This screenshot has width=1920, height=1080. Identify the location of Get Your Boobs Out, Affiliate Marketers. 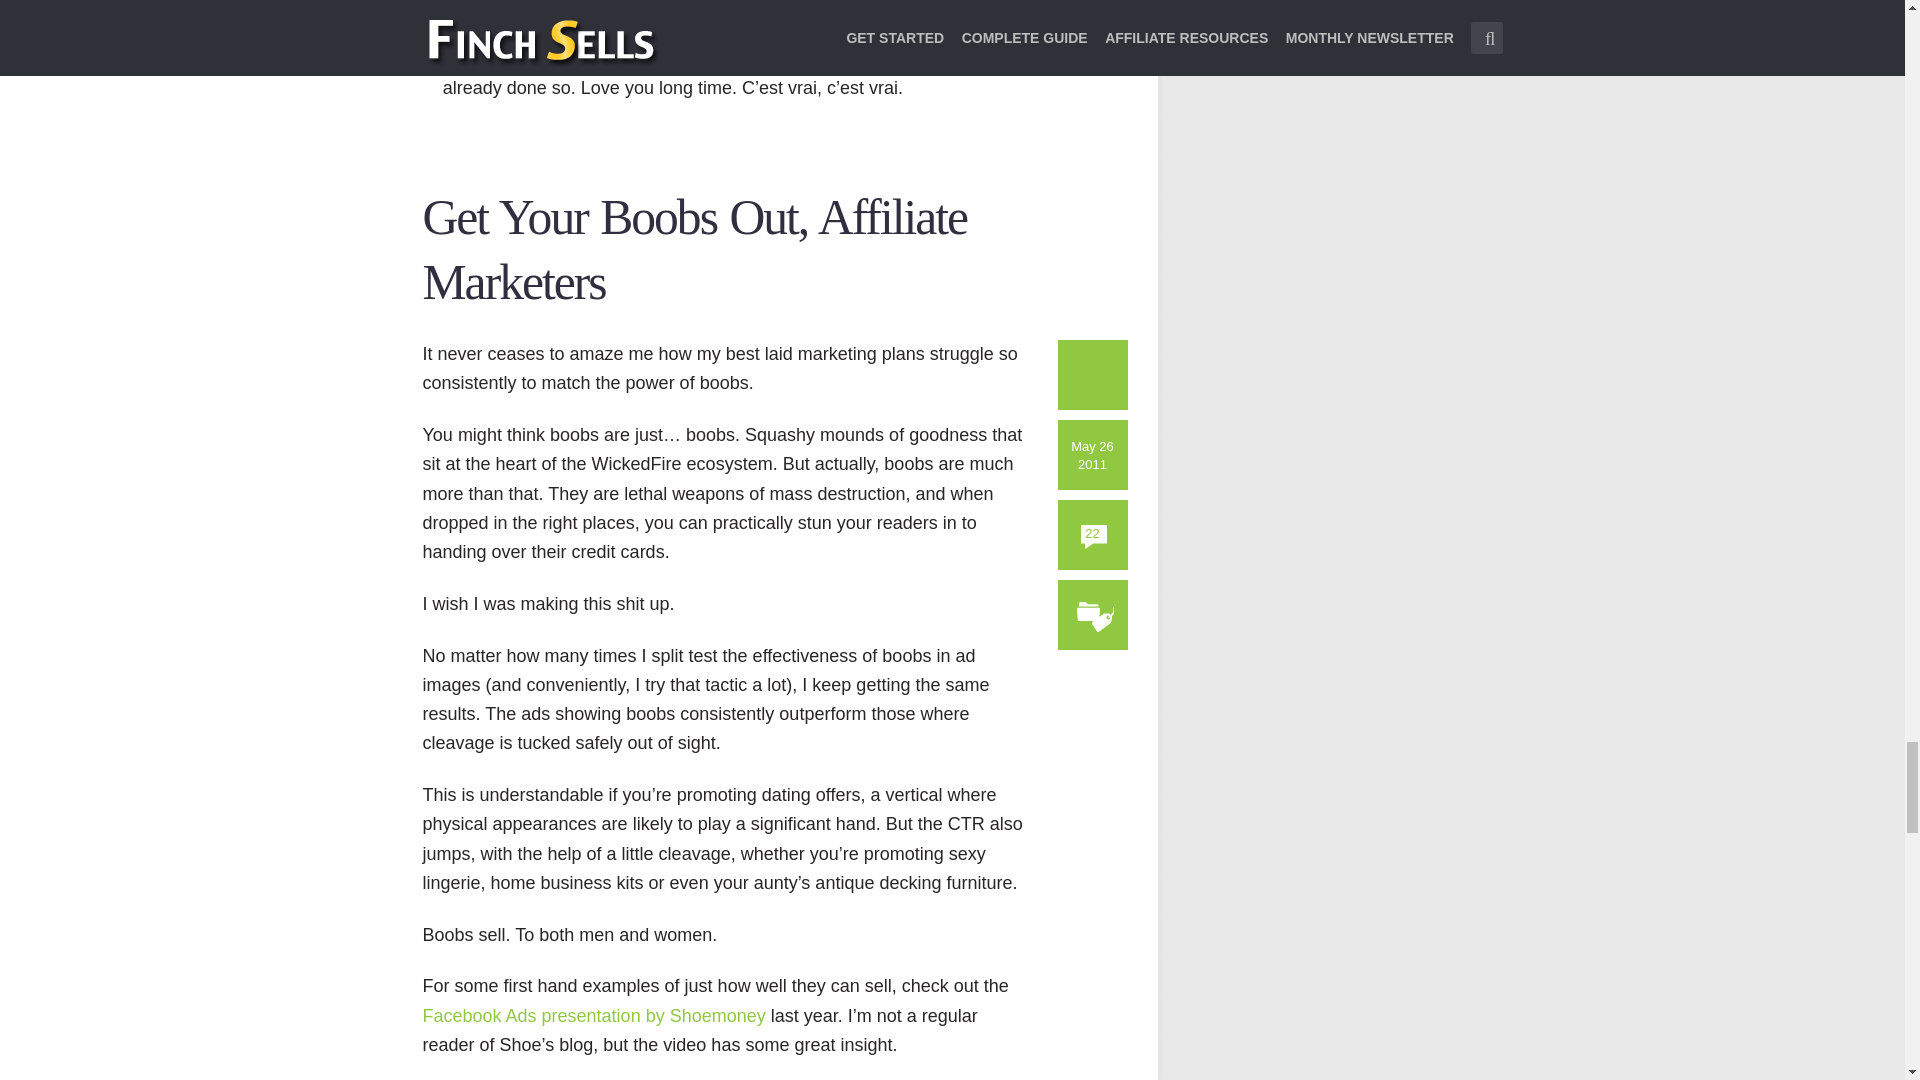
(694, 249).